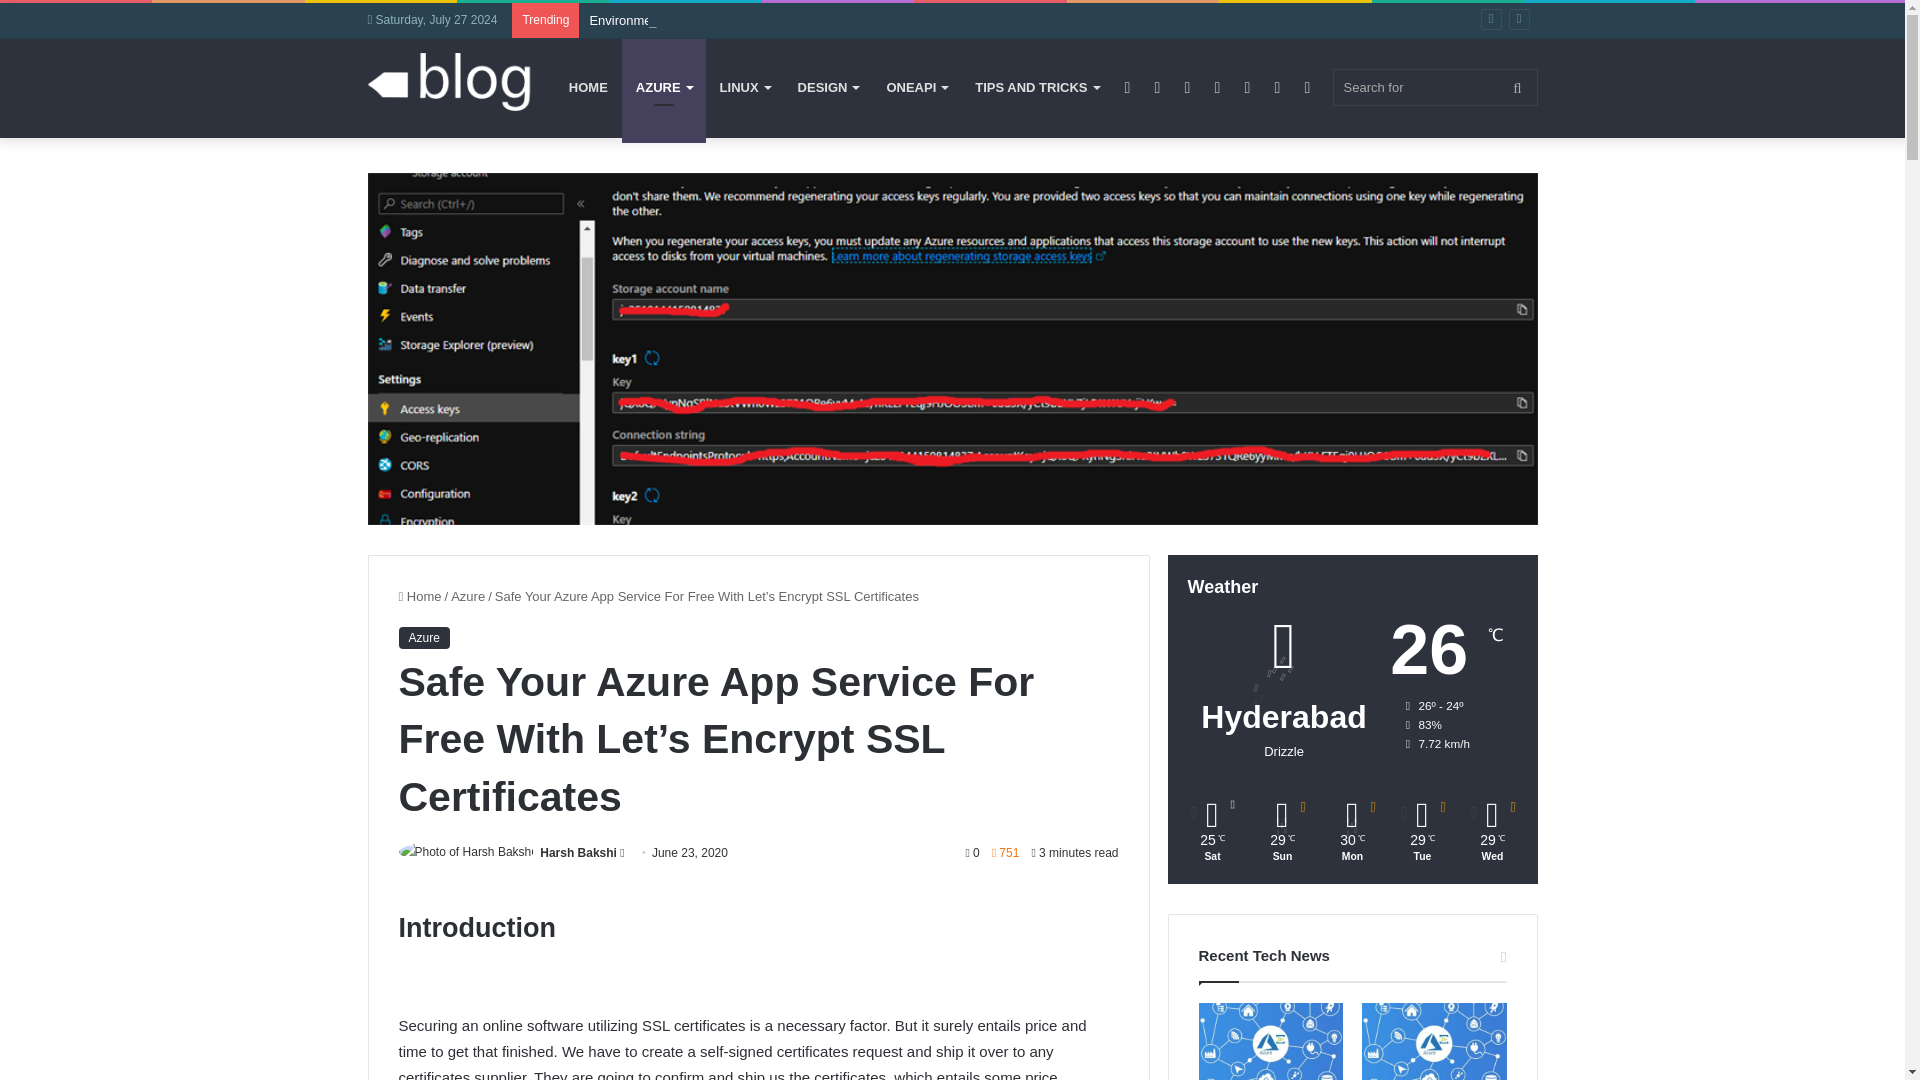 This screenshot has width=1920, height=1080. I want to click on Home, so click(419, 596).